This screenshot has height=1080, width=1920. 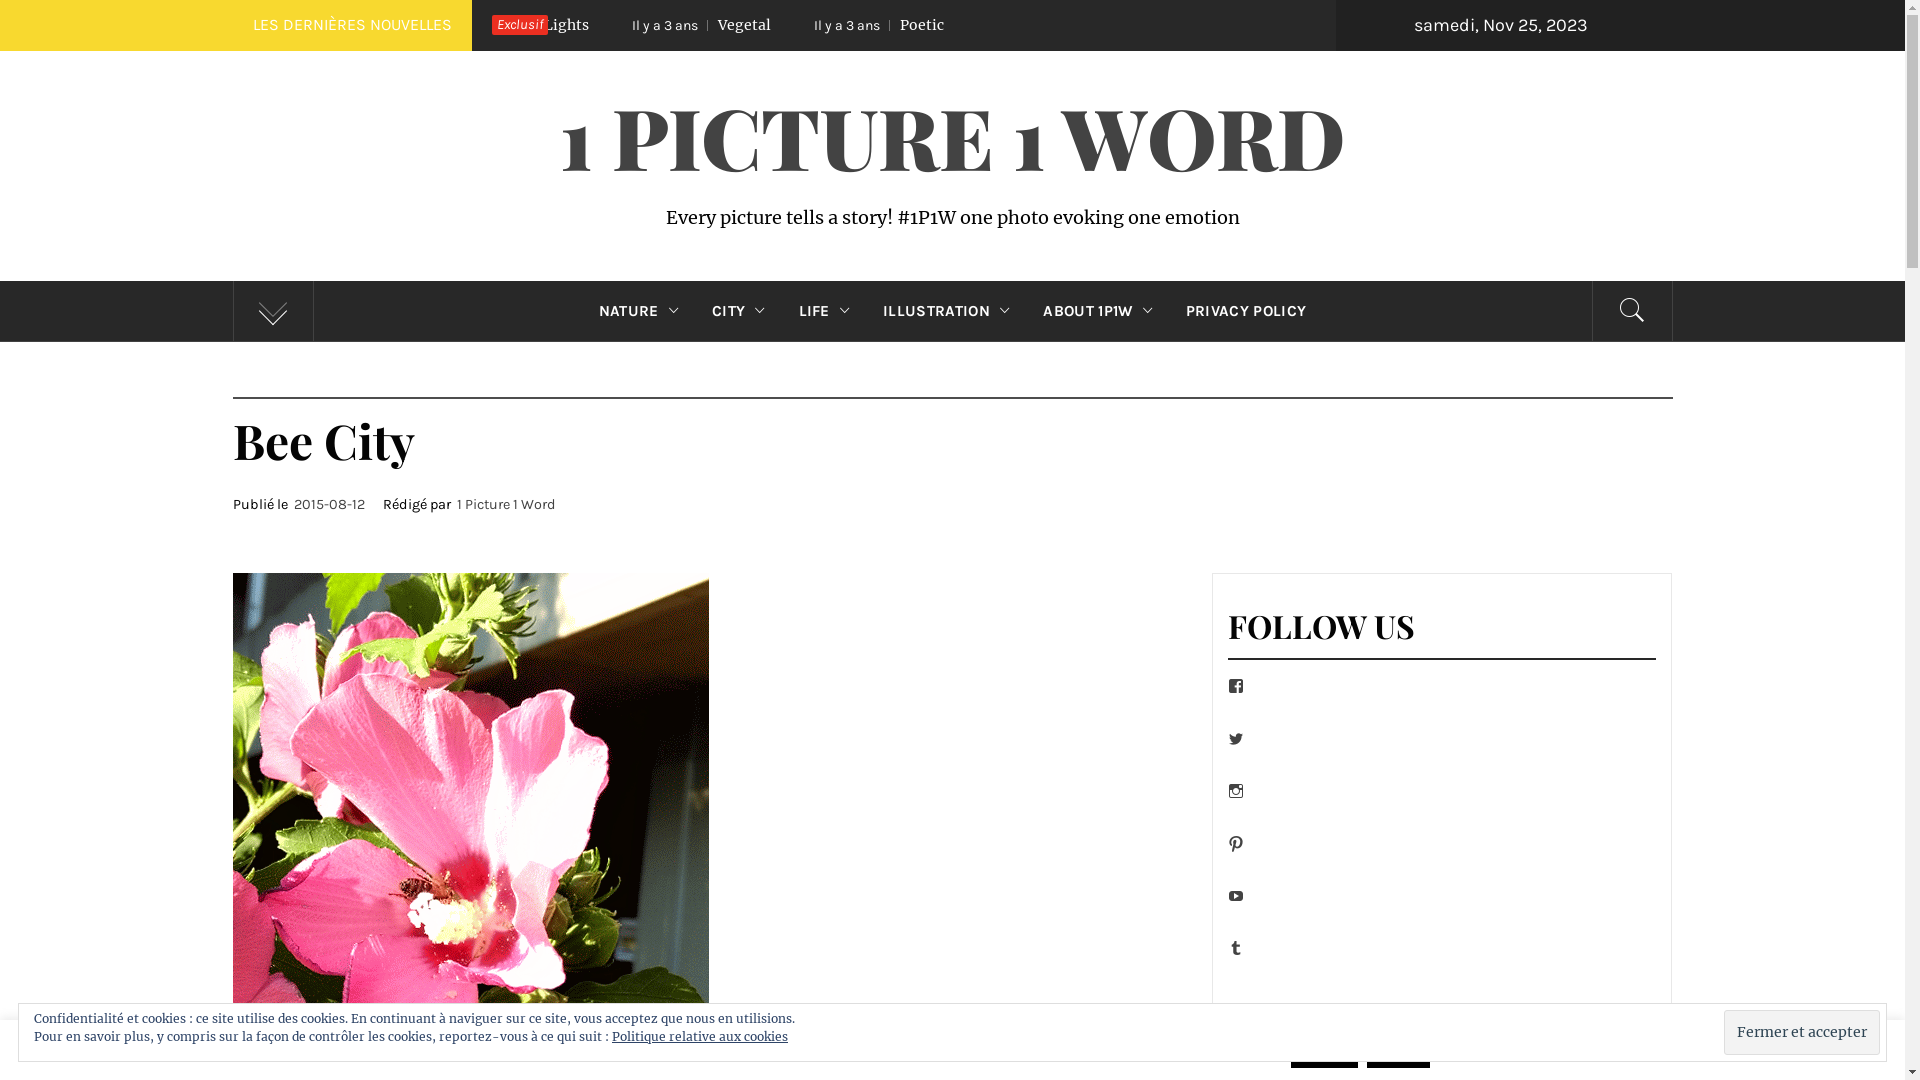 I want to click on 1 PICTURE 1 WORD, so click(x=952, y=136).